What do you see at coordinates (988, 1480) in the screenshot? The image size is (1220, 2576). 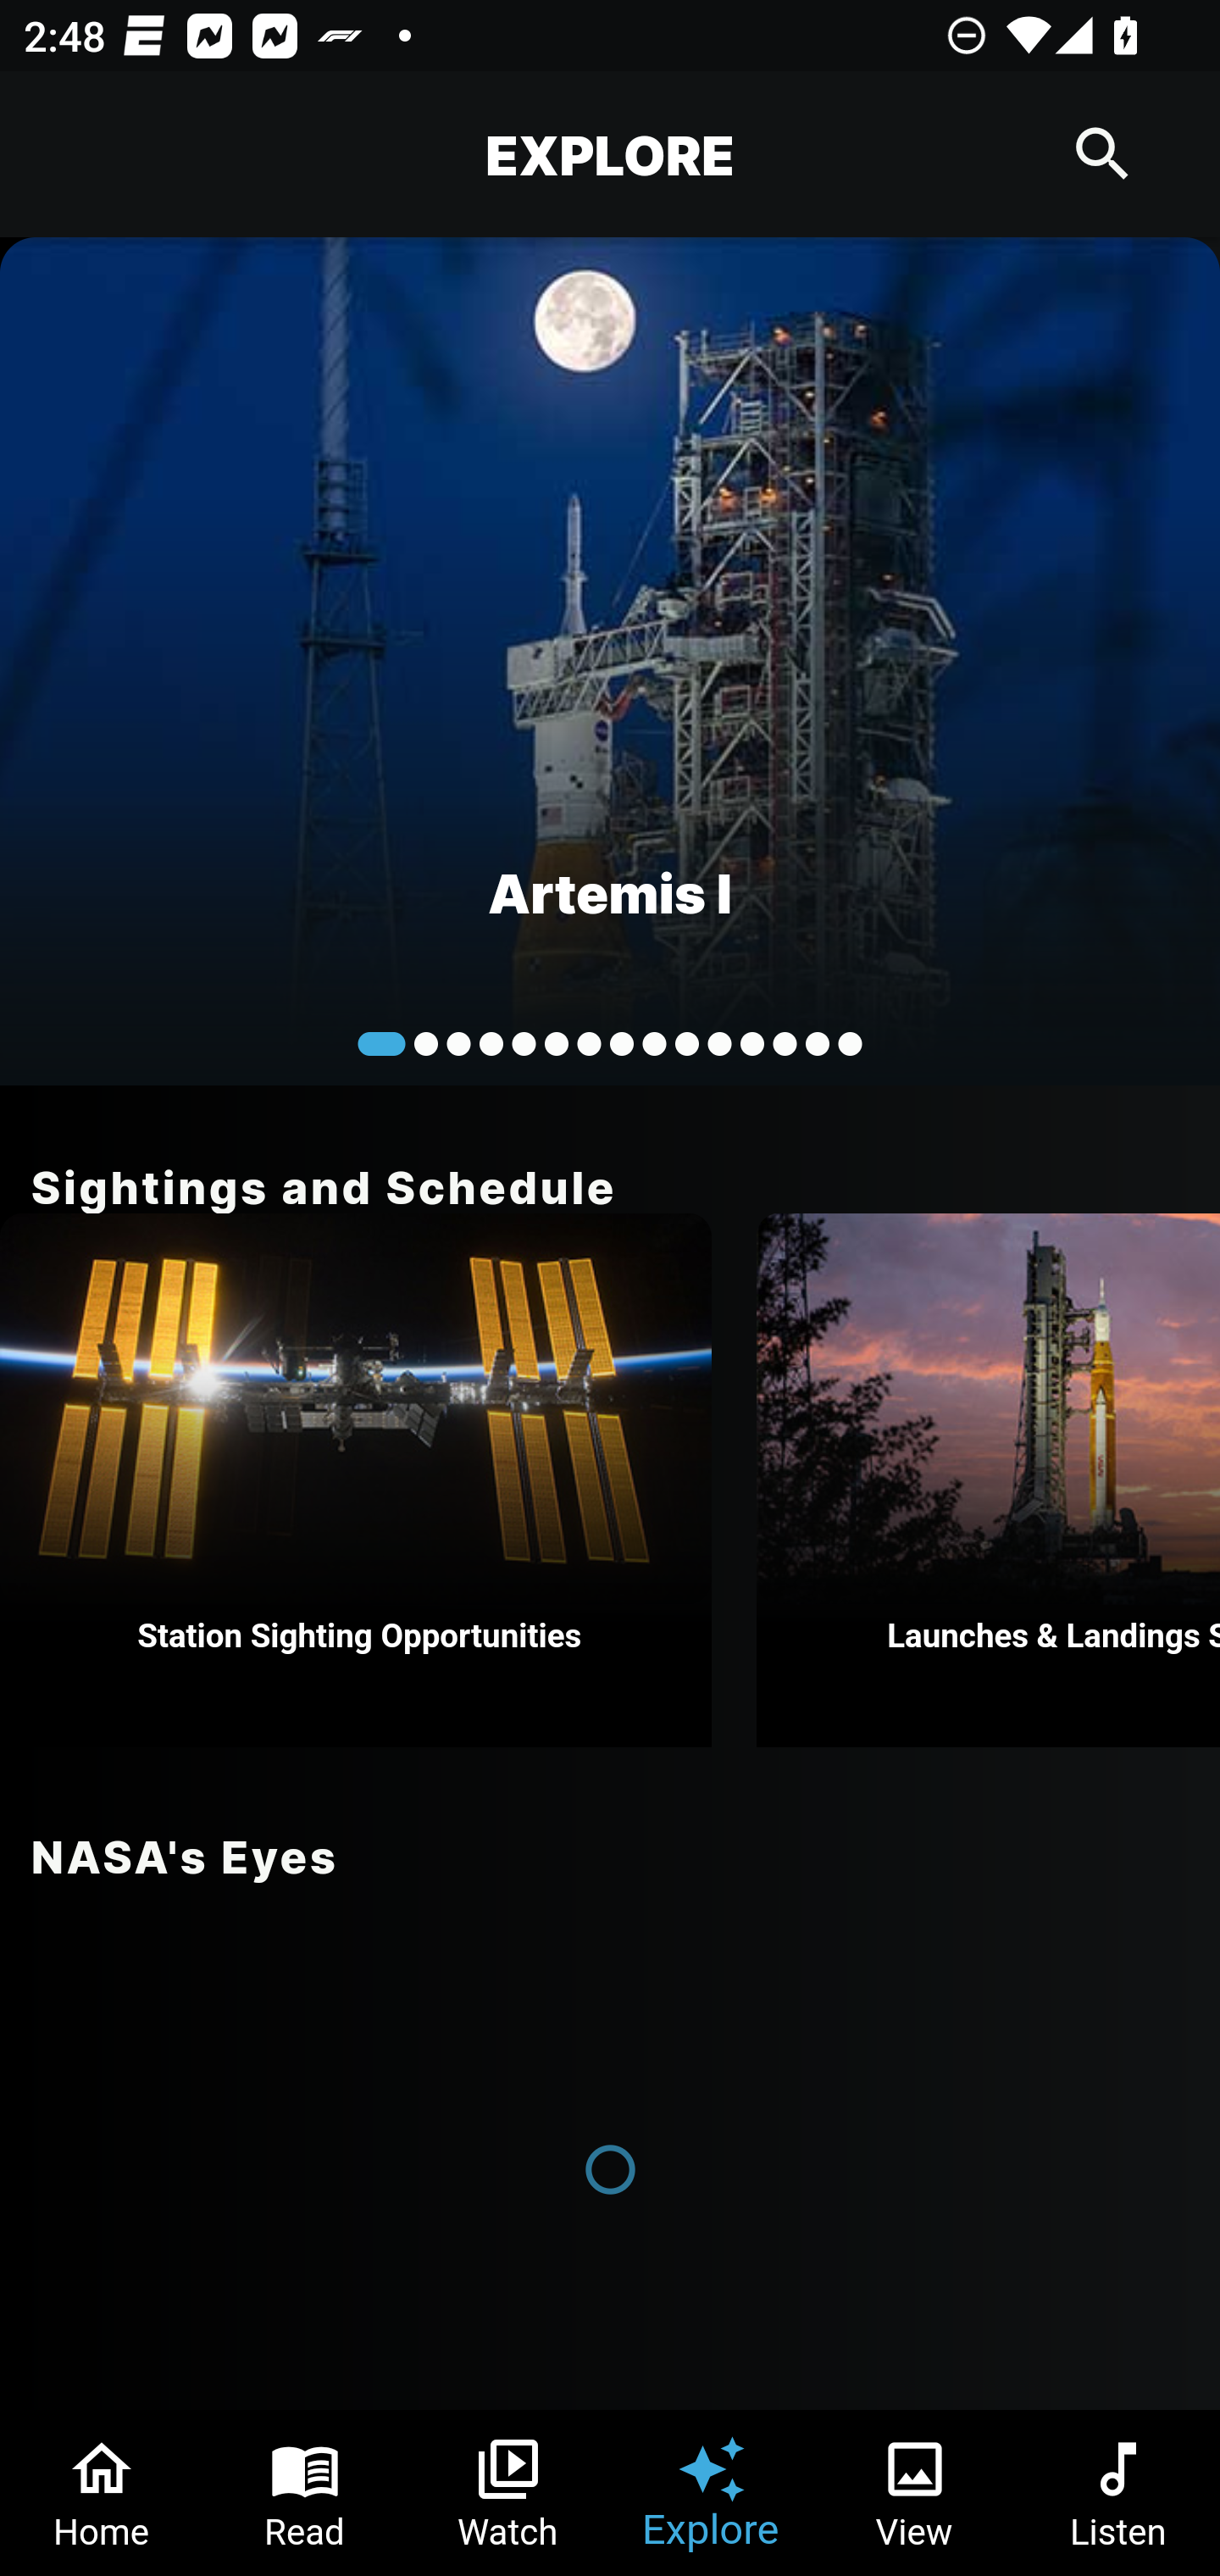 I see `Launches & Landings Schedule` at bounding box center [988, 1480].